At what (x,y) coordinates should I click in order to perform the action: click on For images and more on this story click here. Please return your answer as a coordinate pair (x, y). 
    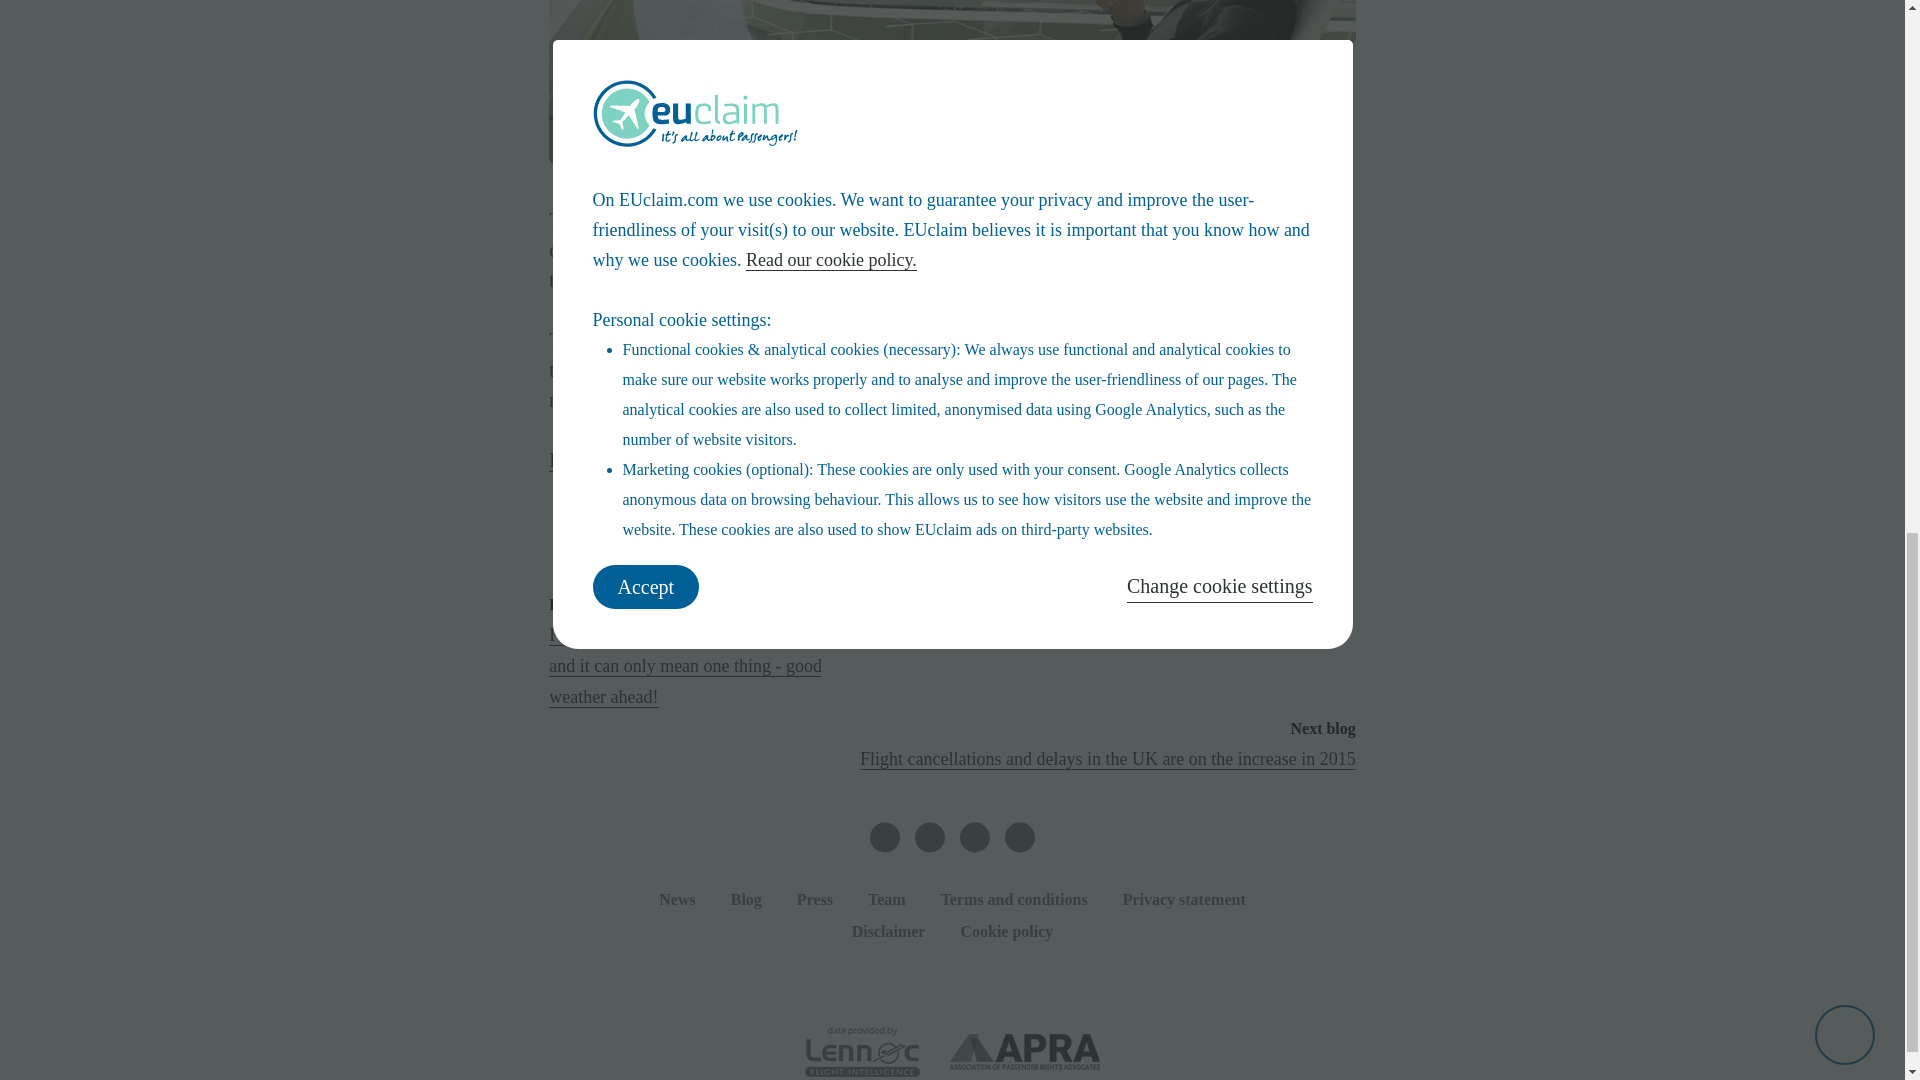
    Looking at the image, I should click on (728, 460).